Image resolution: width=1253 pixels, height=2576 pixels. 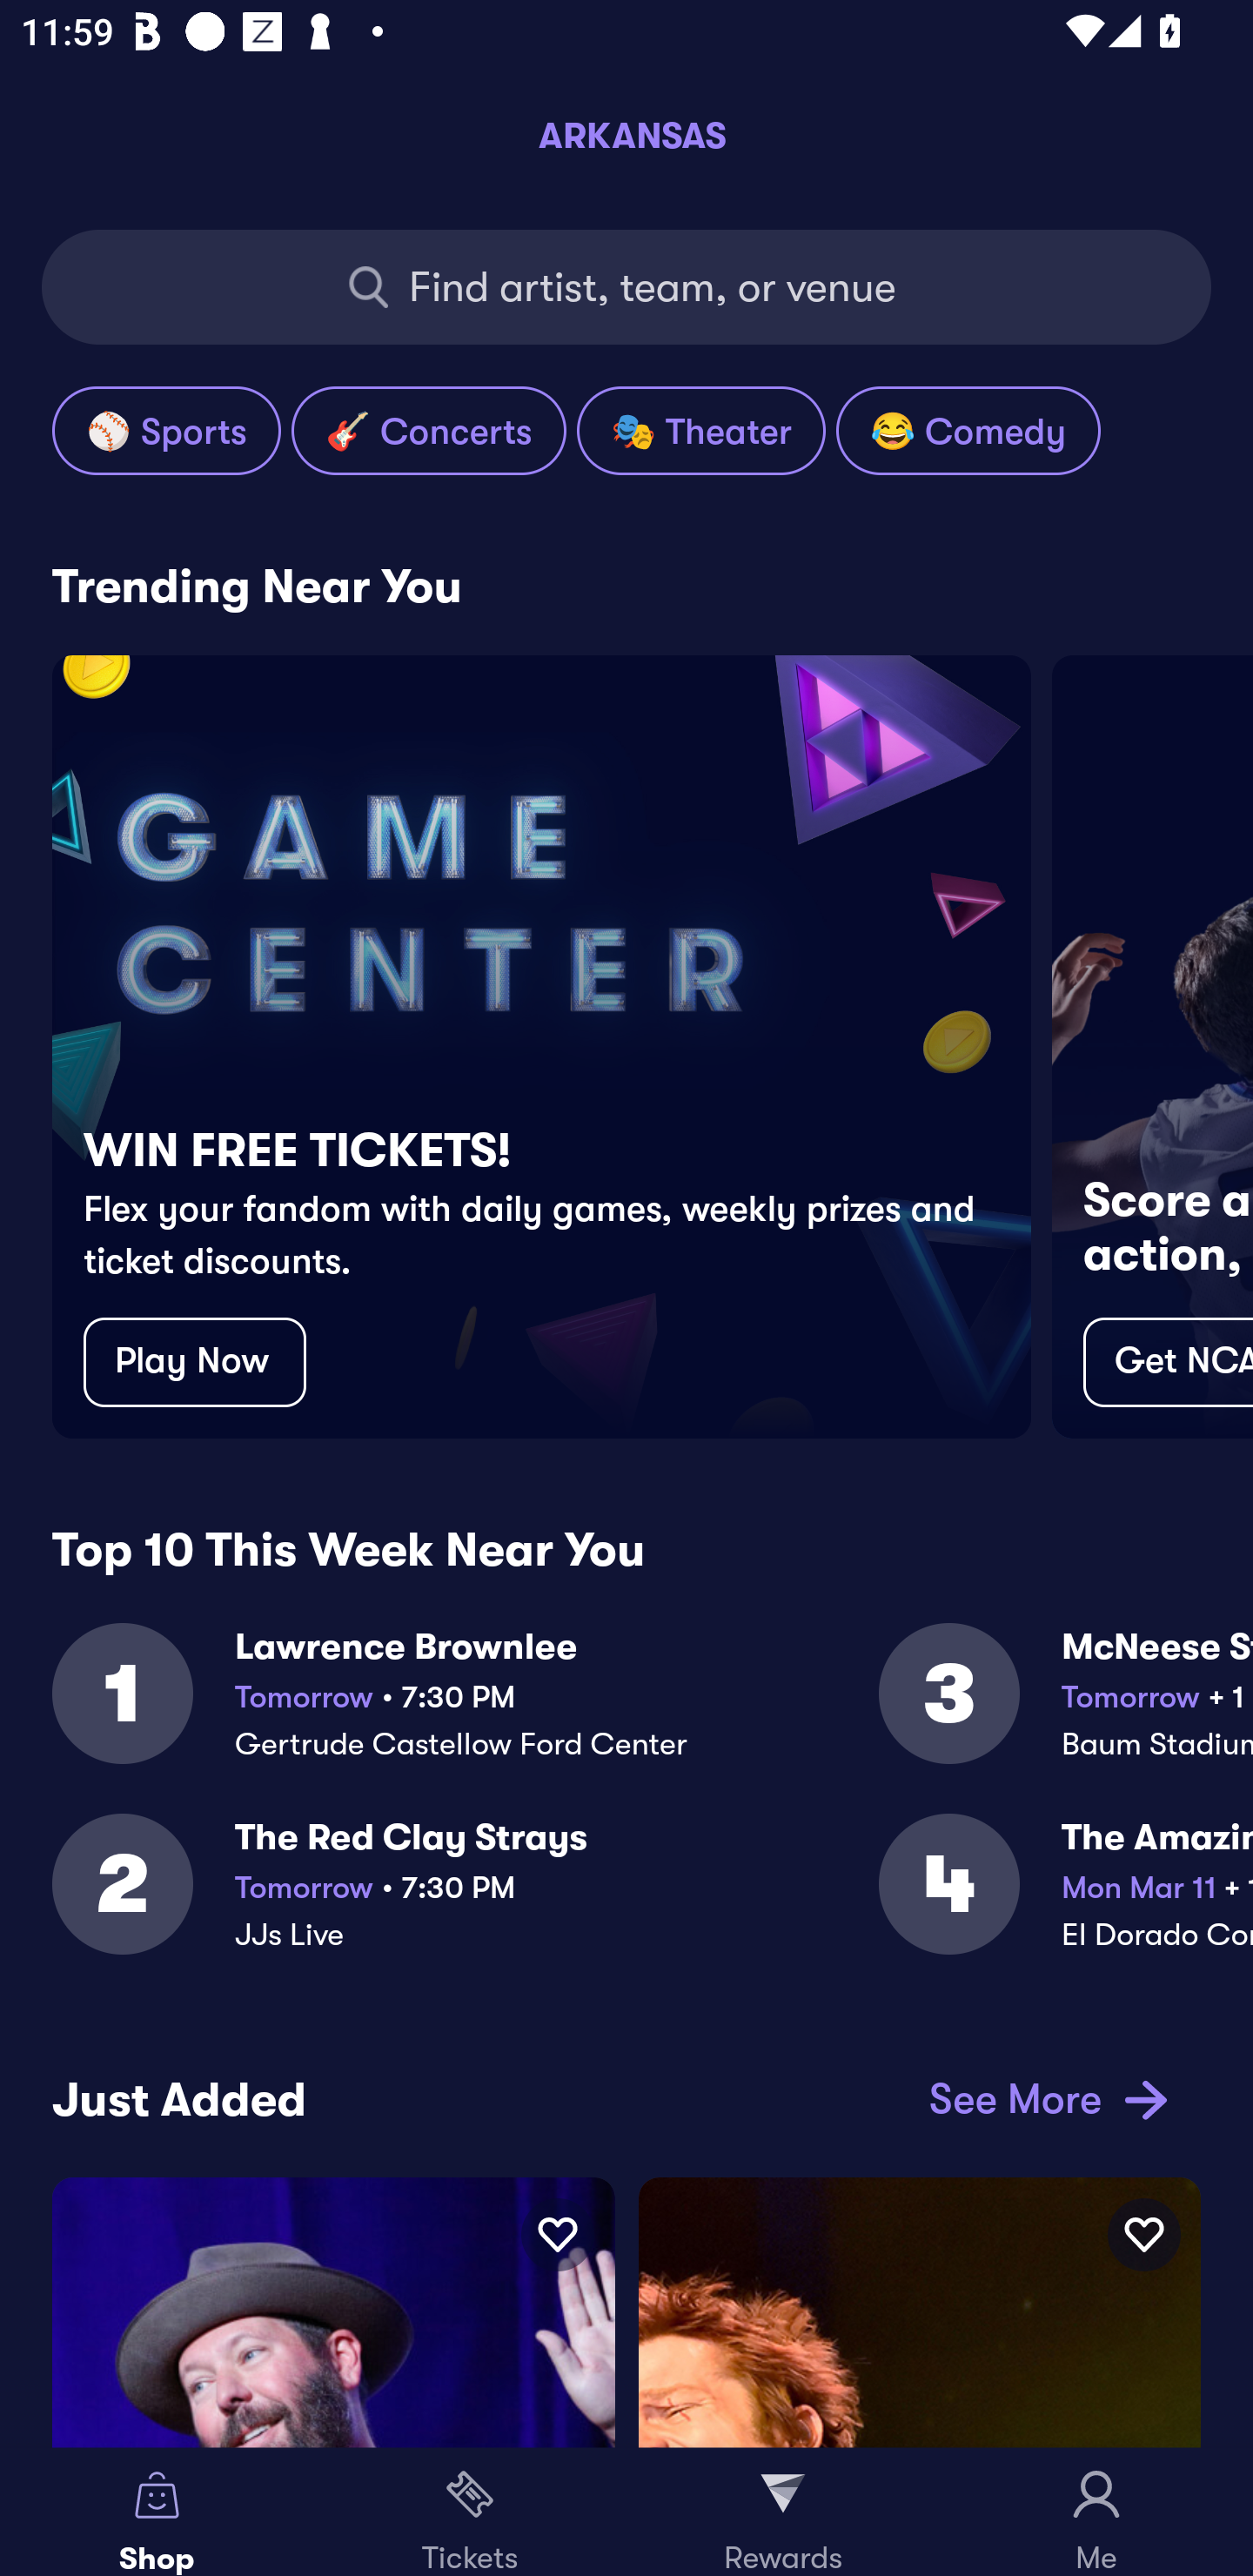 I want to click on Me, so click(x=1096, y=2512).